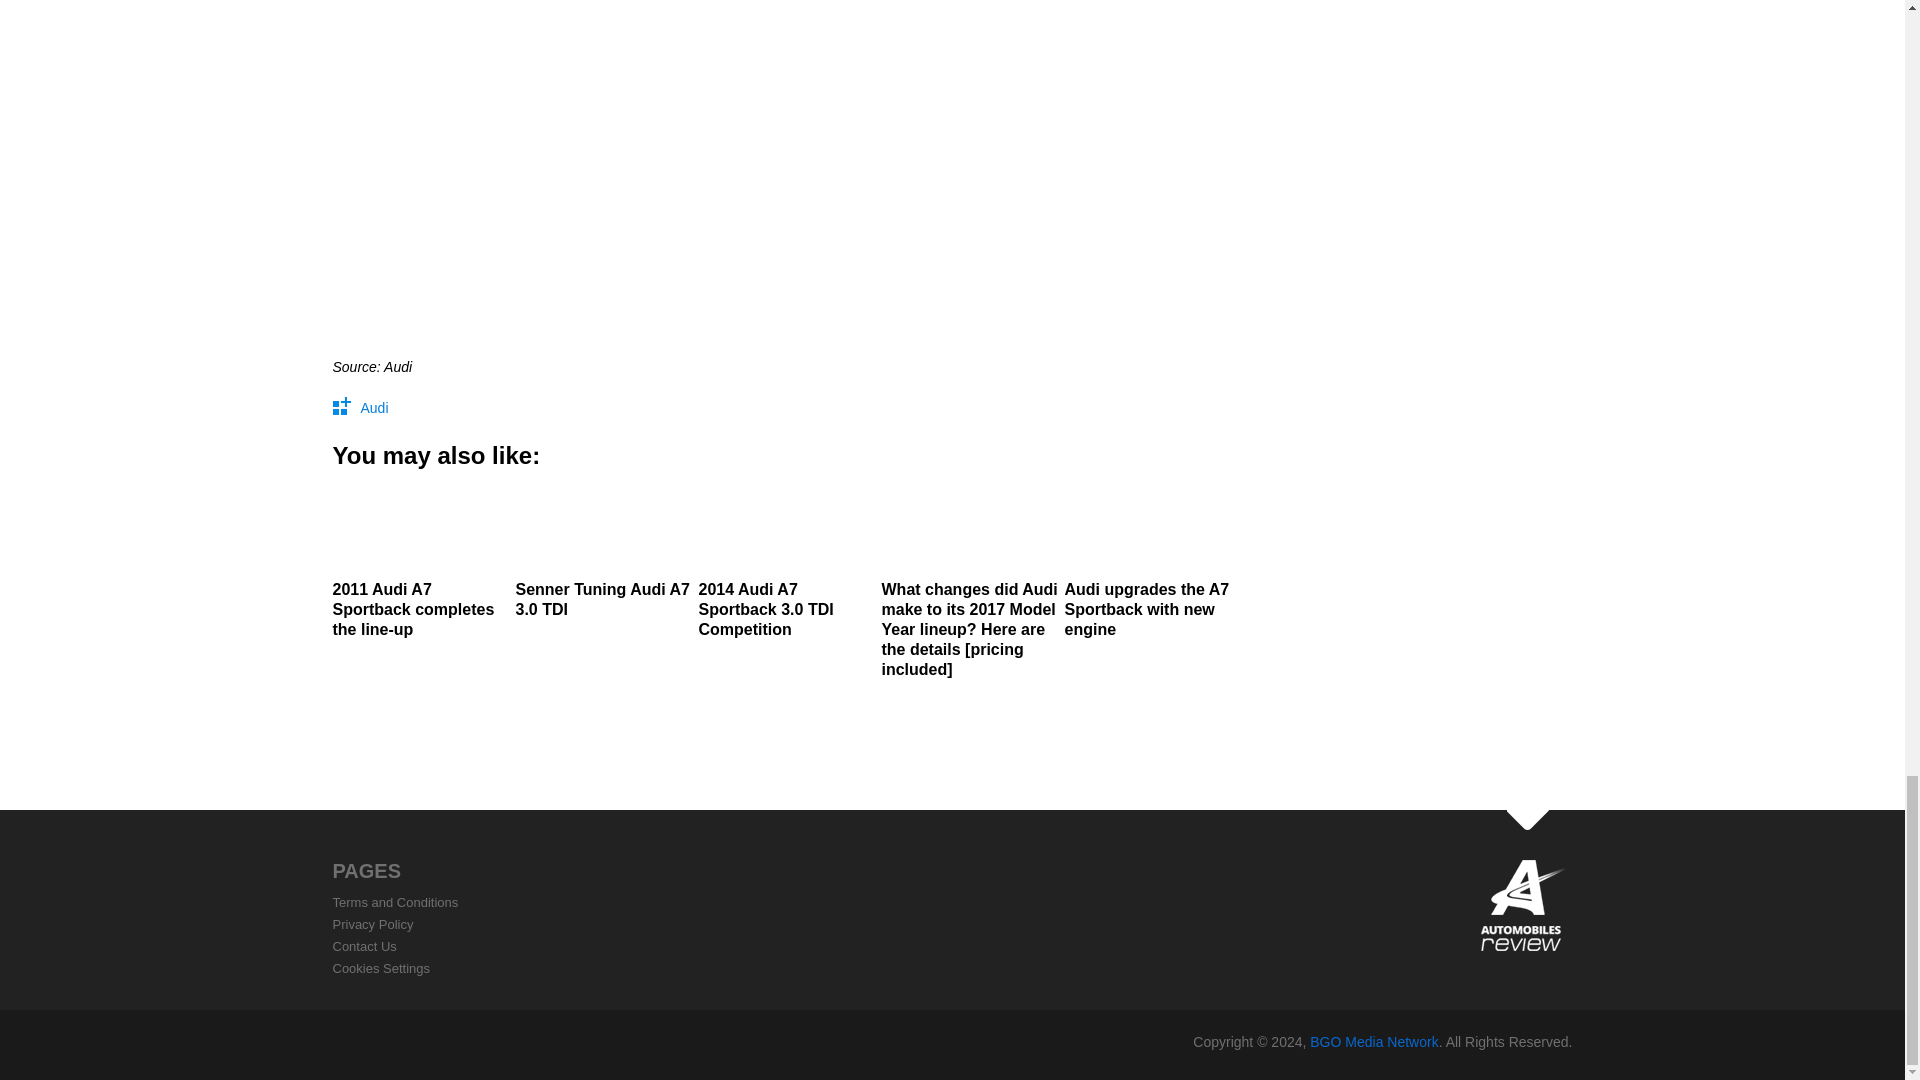  Describe the element at coordinates (421, 562) in the screenshot. I see `2011 Audi A7 Sportback completes the line-up` at that location.